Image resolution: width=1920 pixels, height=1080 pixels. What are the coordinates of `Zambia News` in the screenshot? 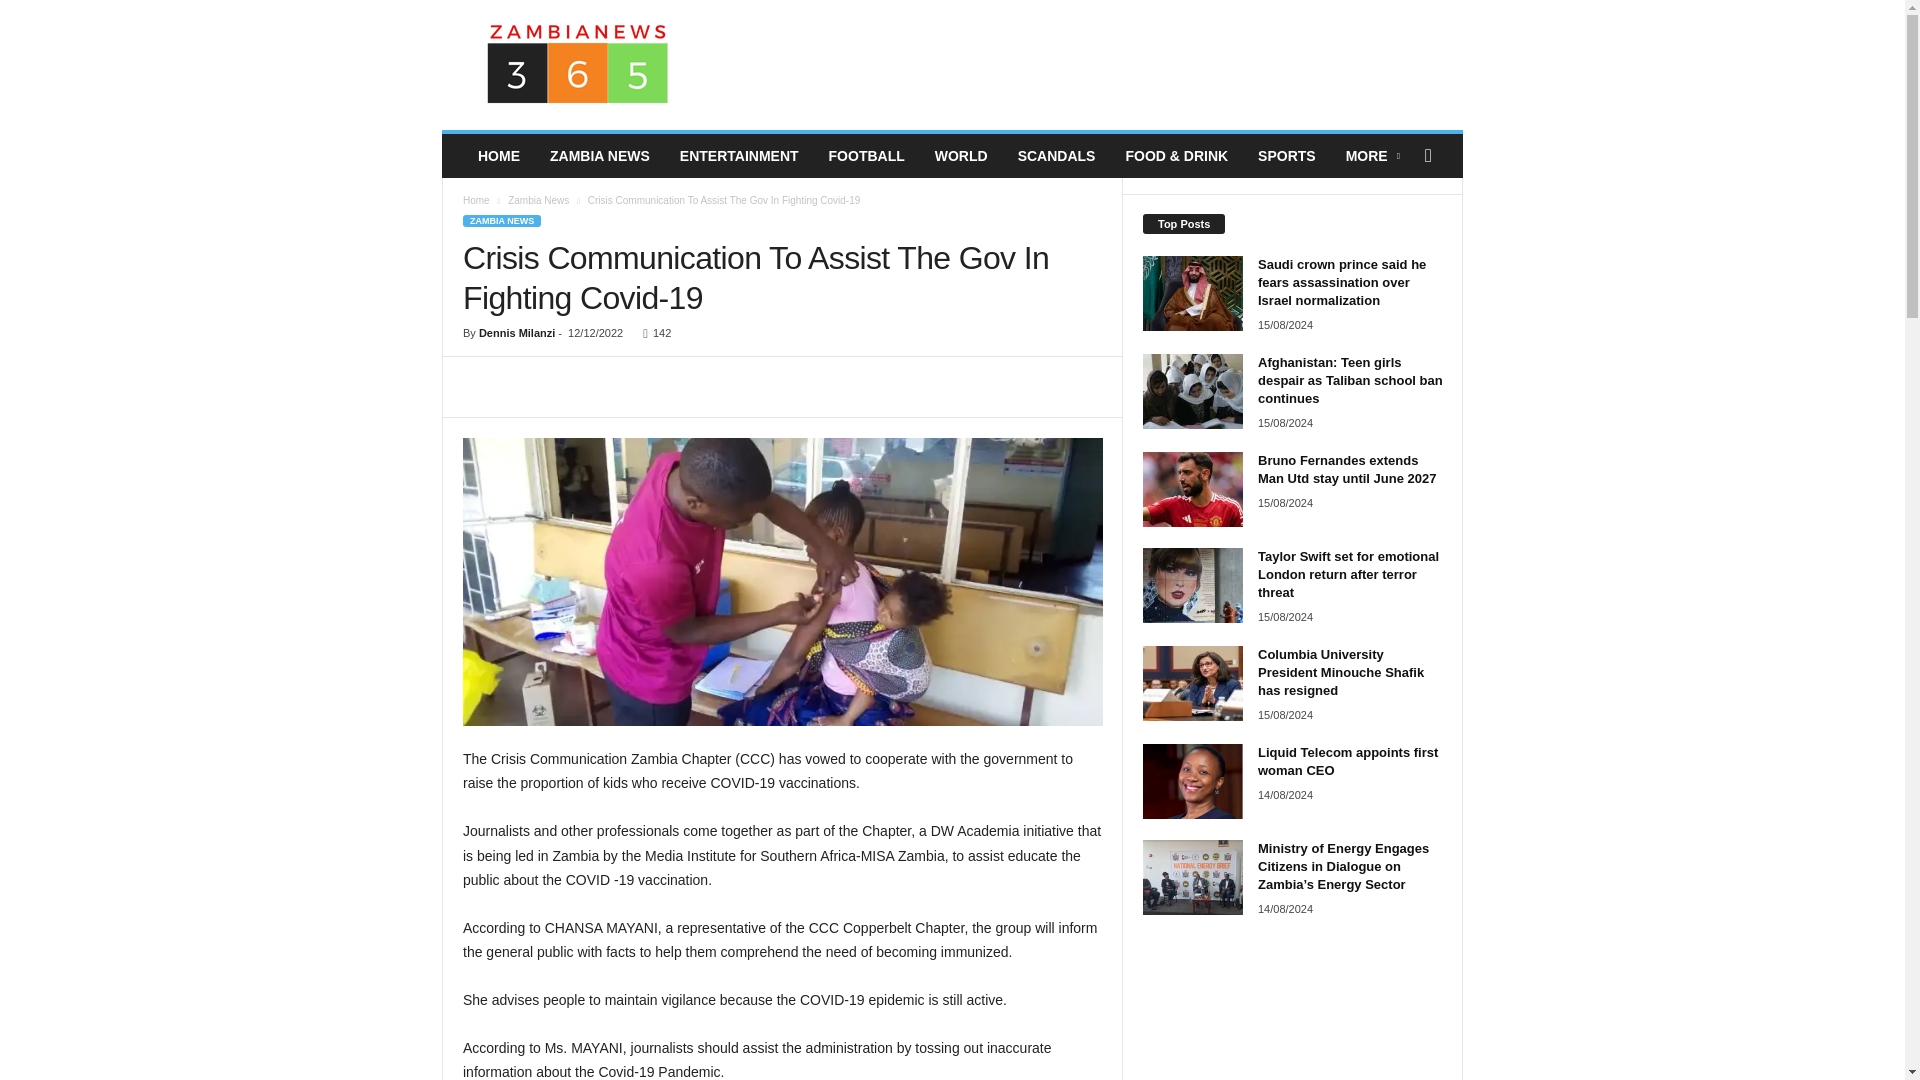 It's located at (538, 200).